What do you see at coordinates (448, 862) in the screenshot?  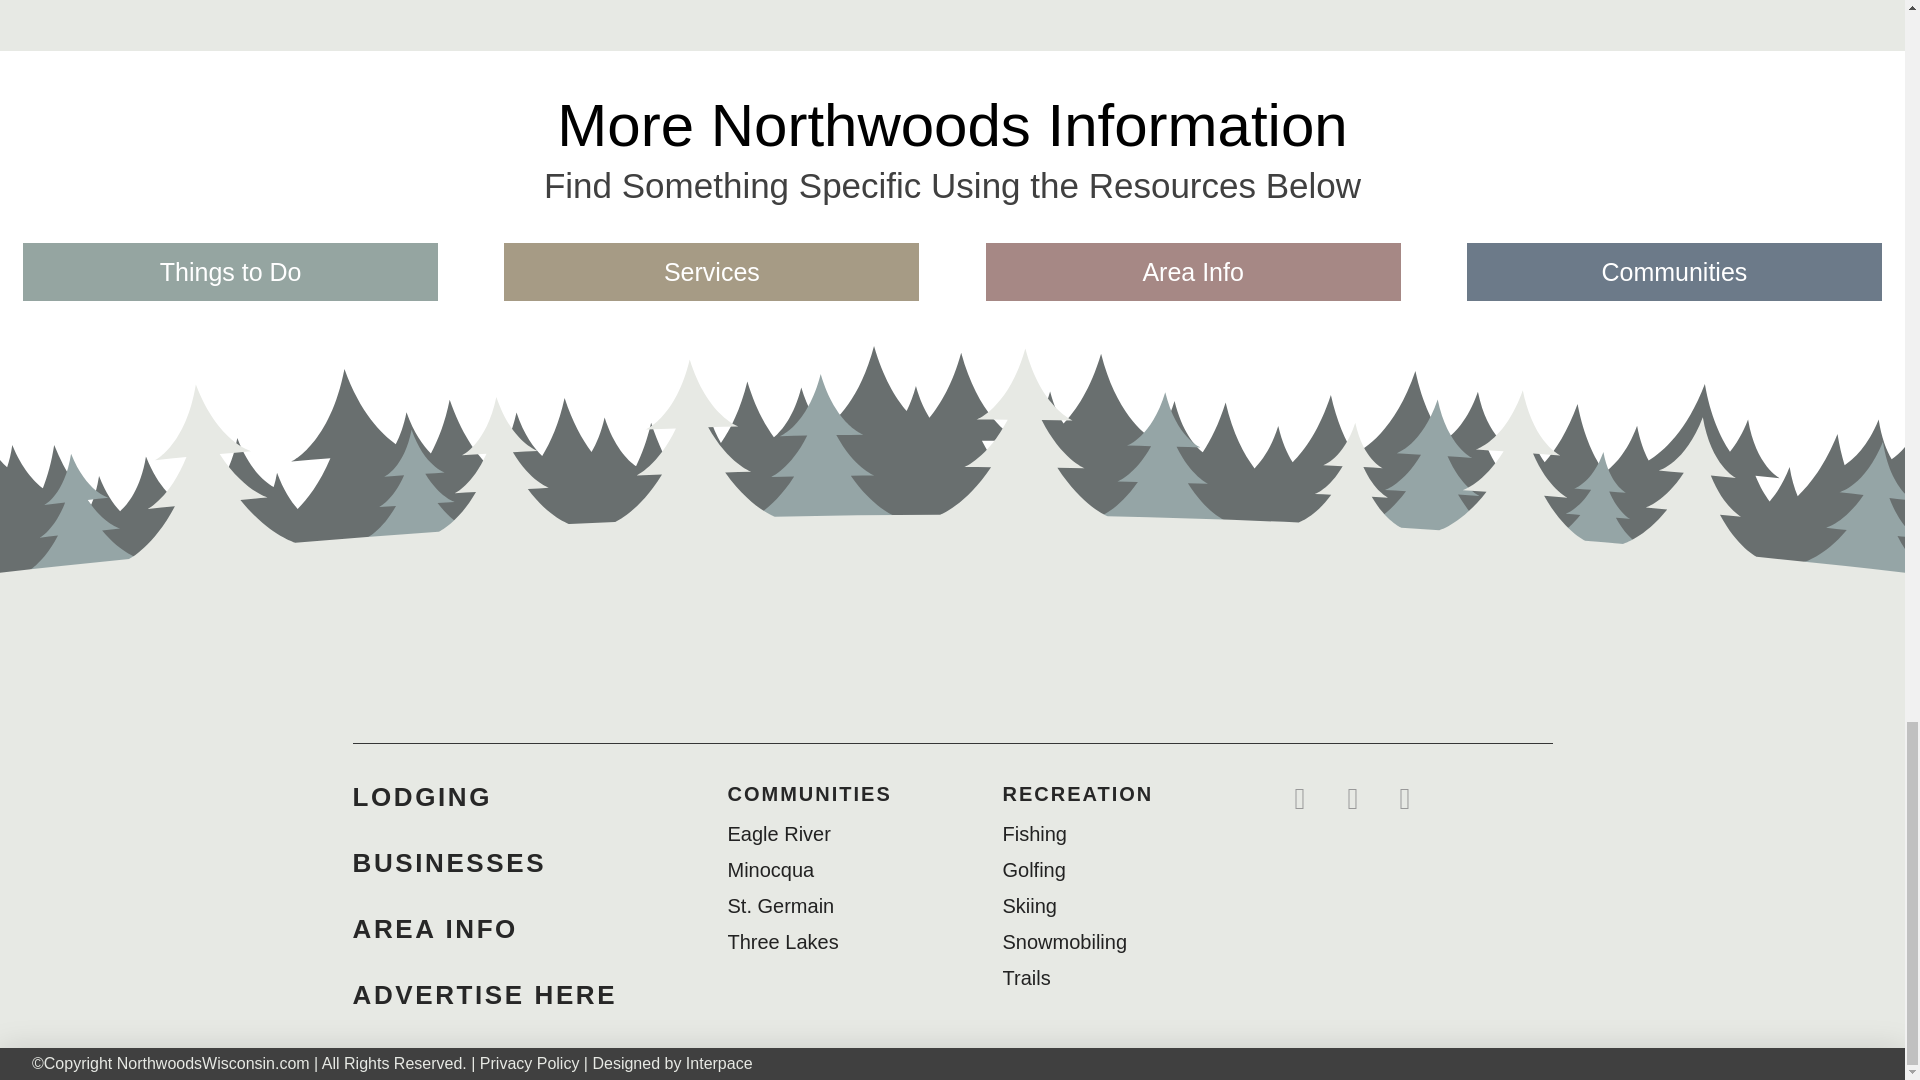 I see `BUSINESSES` at bounding box center [448, 862].